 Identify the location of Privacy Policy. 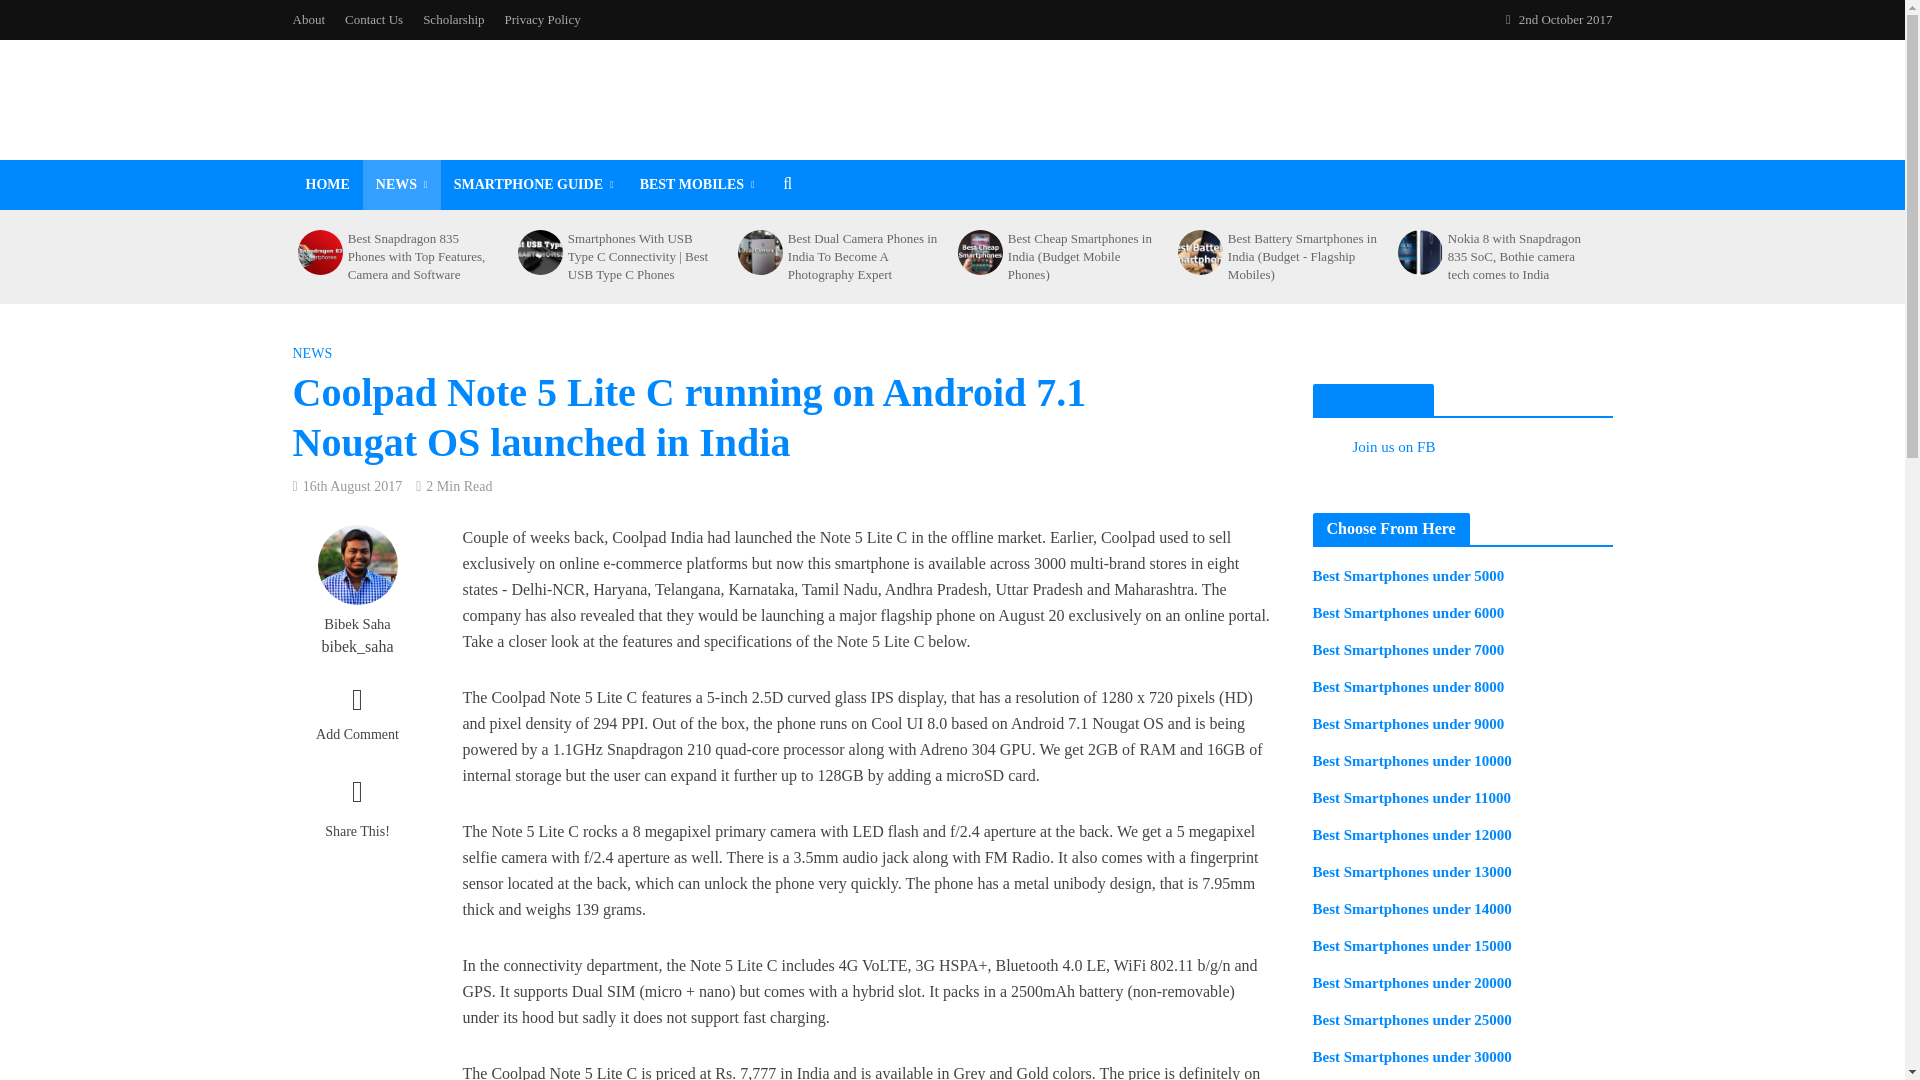
(543, 20).